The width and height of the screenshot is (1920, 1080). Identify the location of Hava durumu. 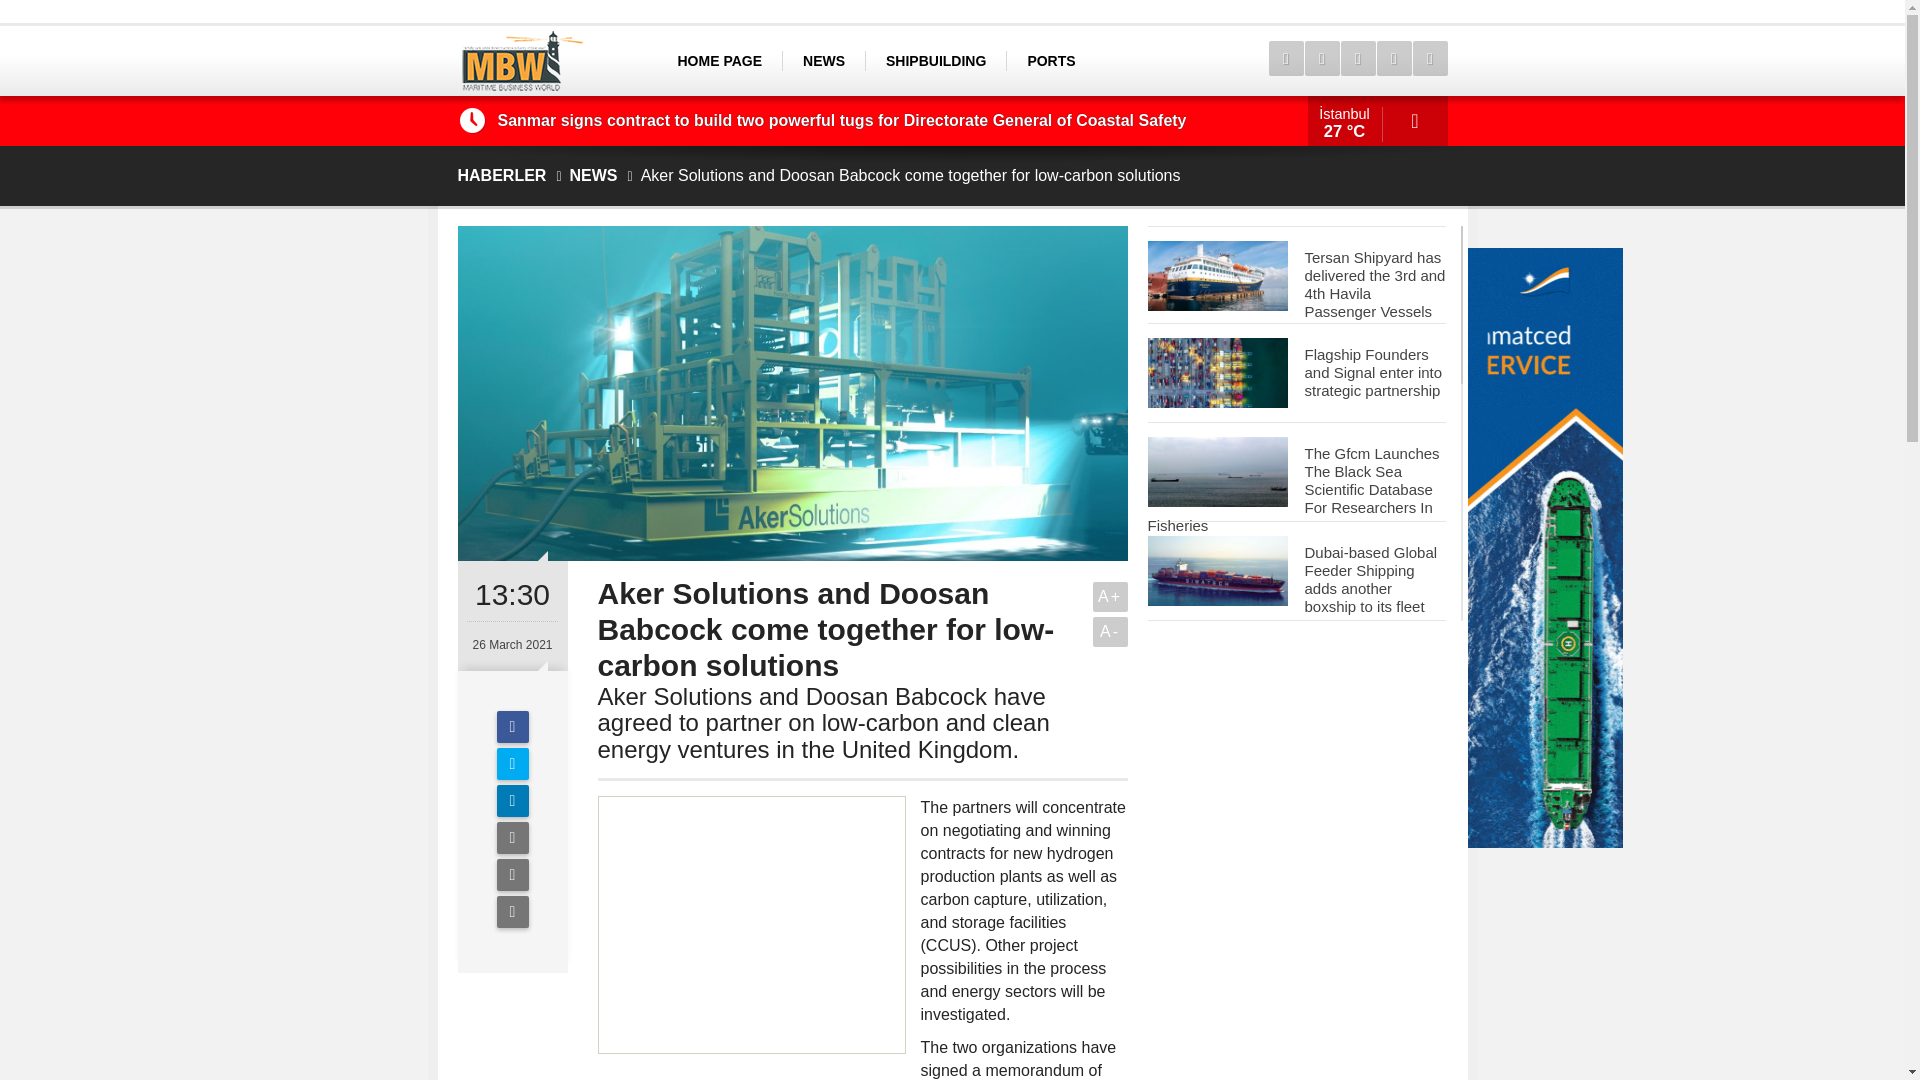
(1377, 120).